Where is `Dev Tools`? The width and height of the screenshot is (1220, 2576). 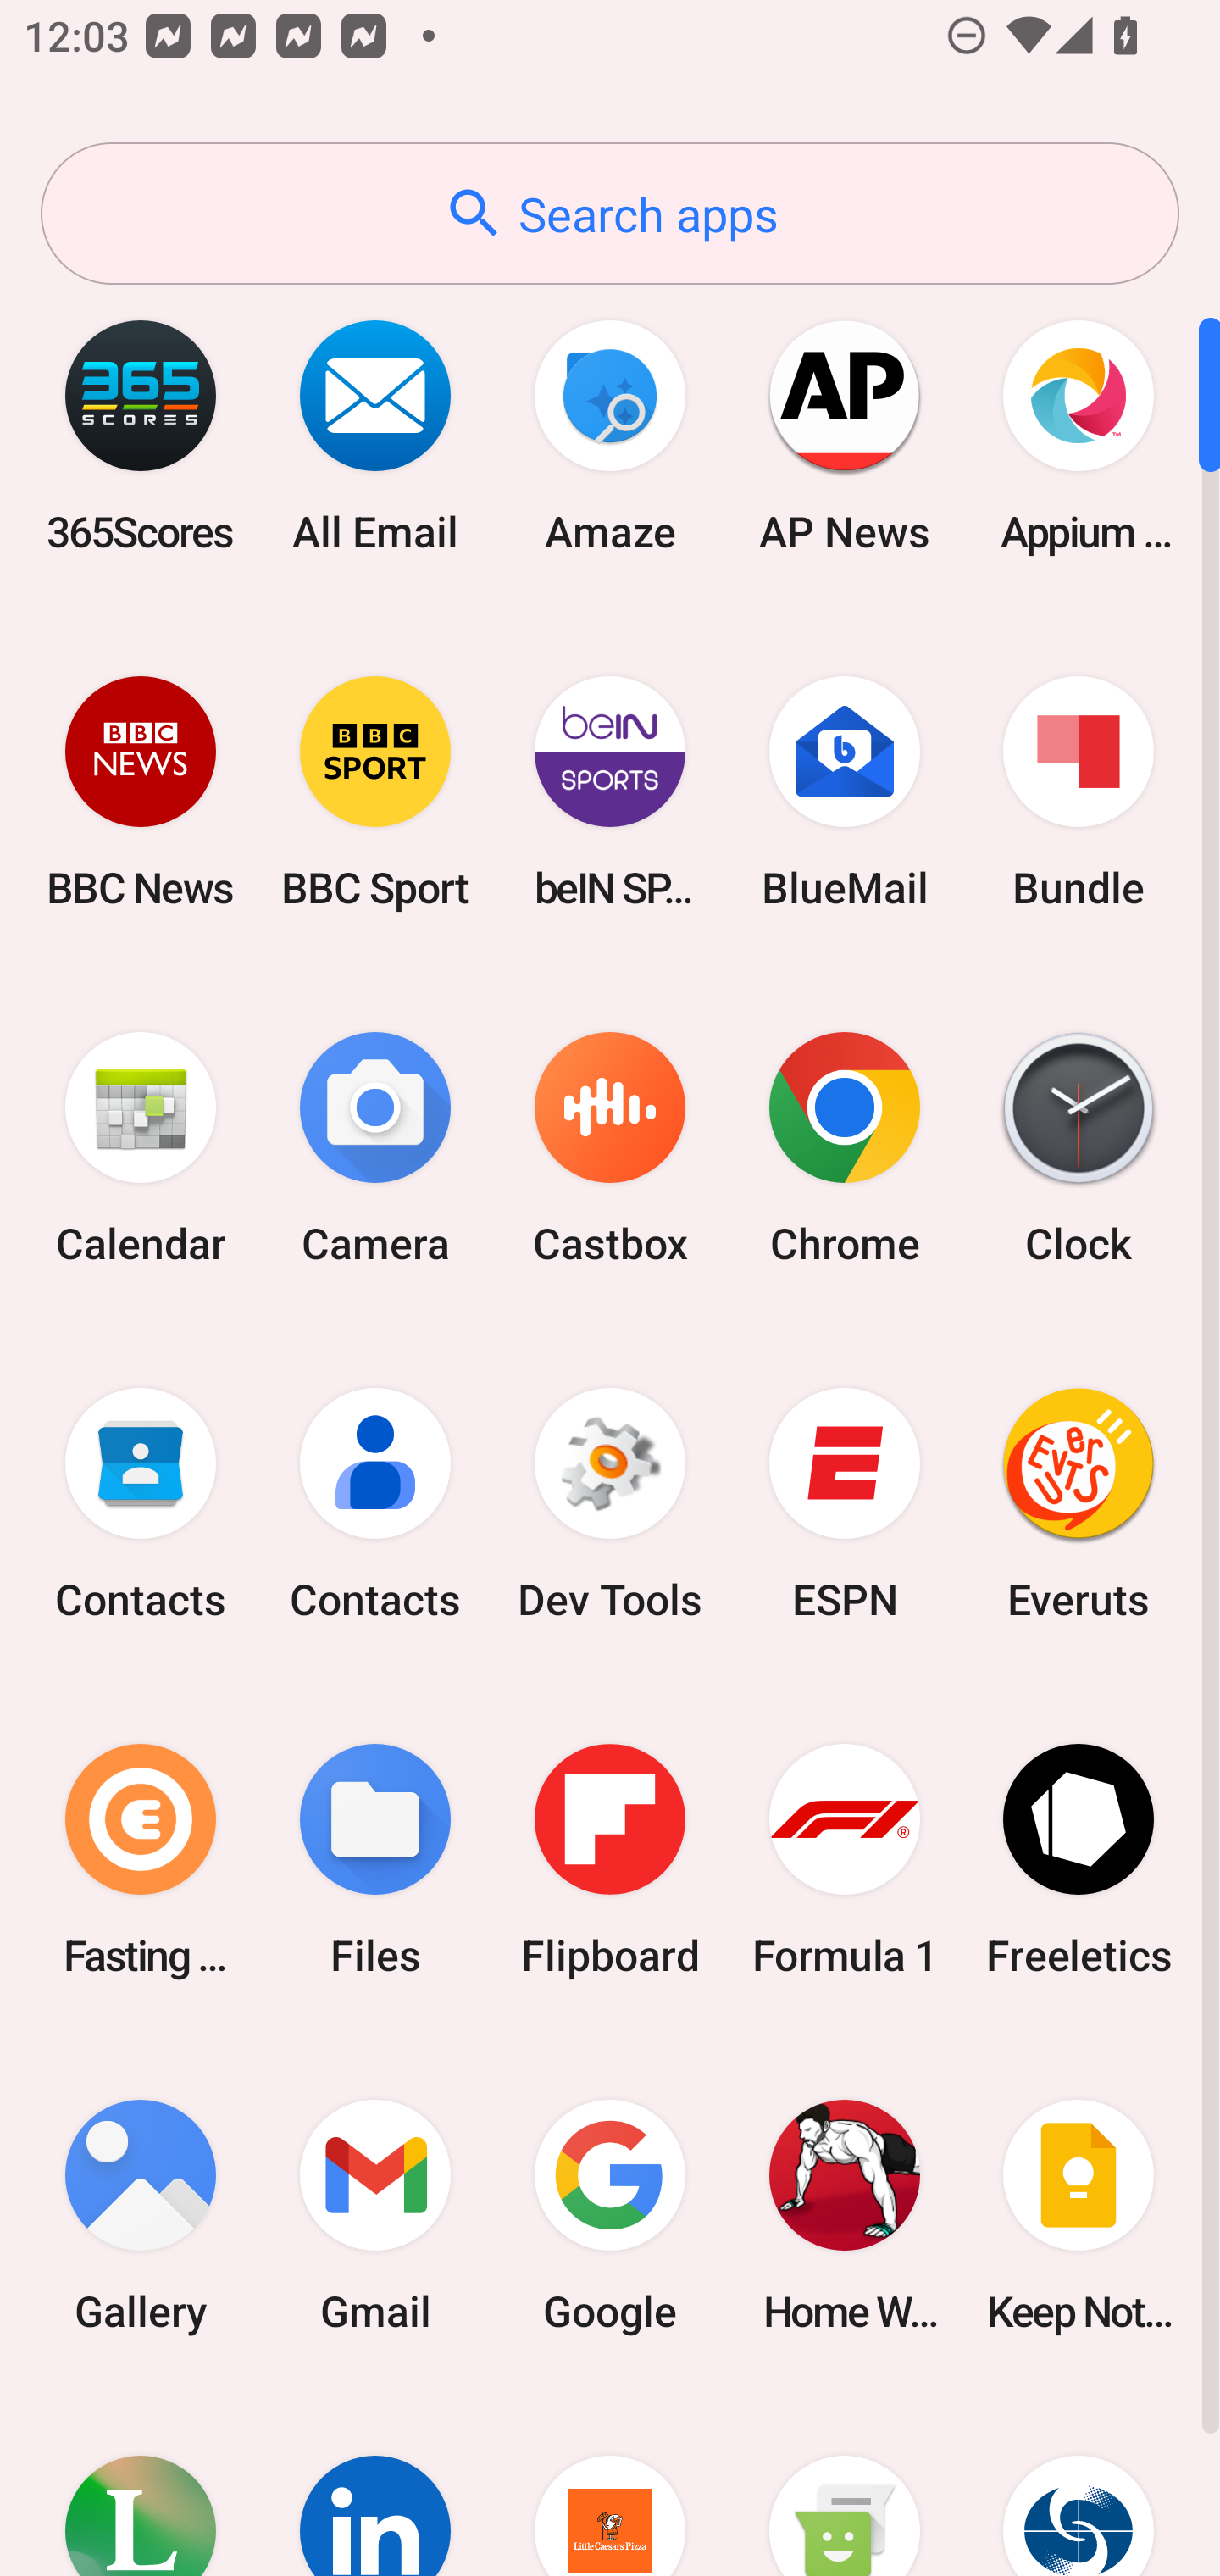
Dev Tools is located at coordinates (610, 1504).